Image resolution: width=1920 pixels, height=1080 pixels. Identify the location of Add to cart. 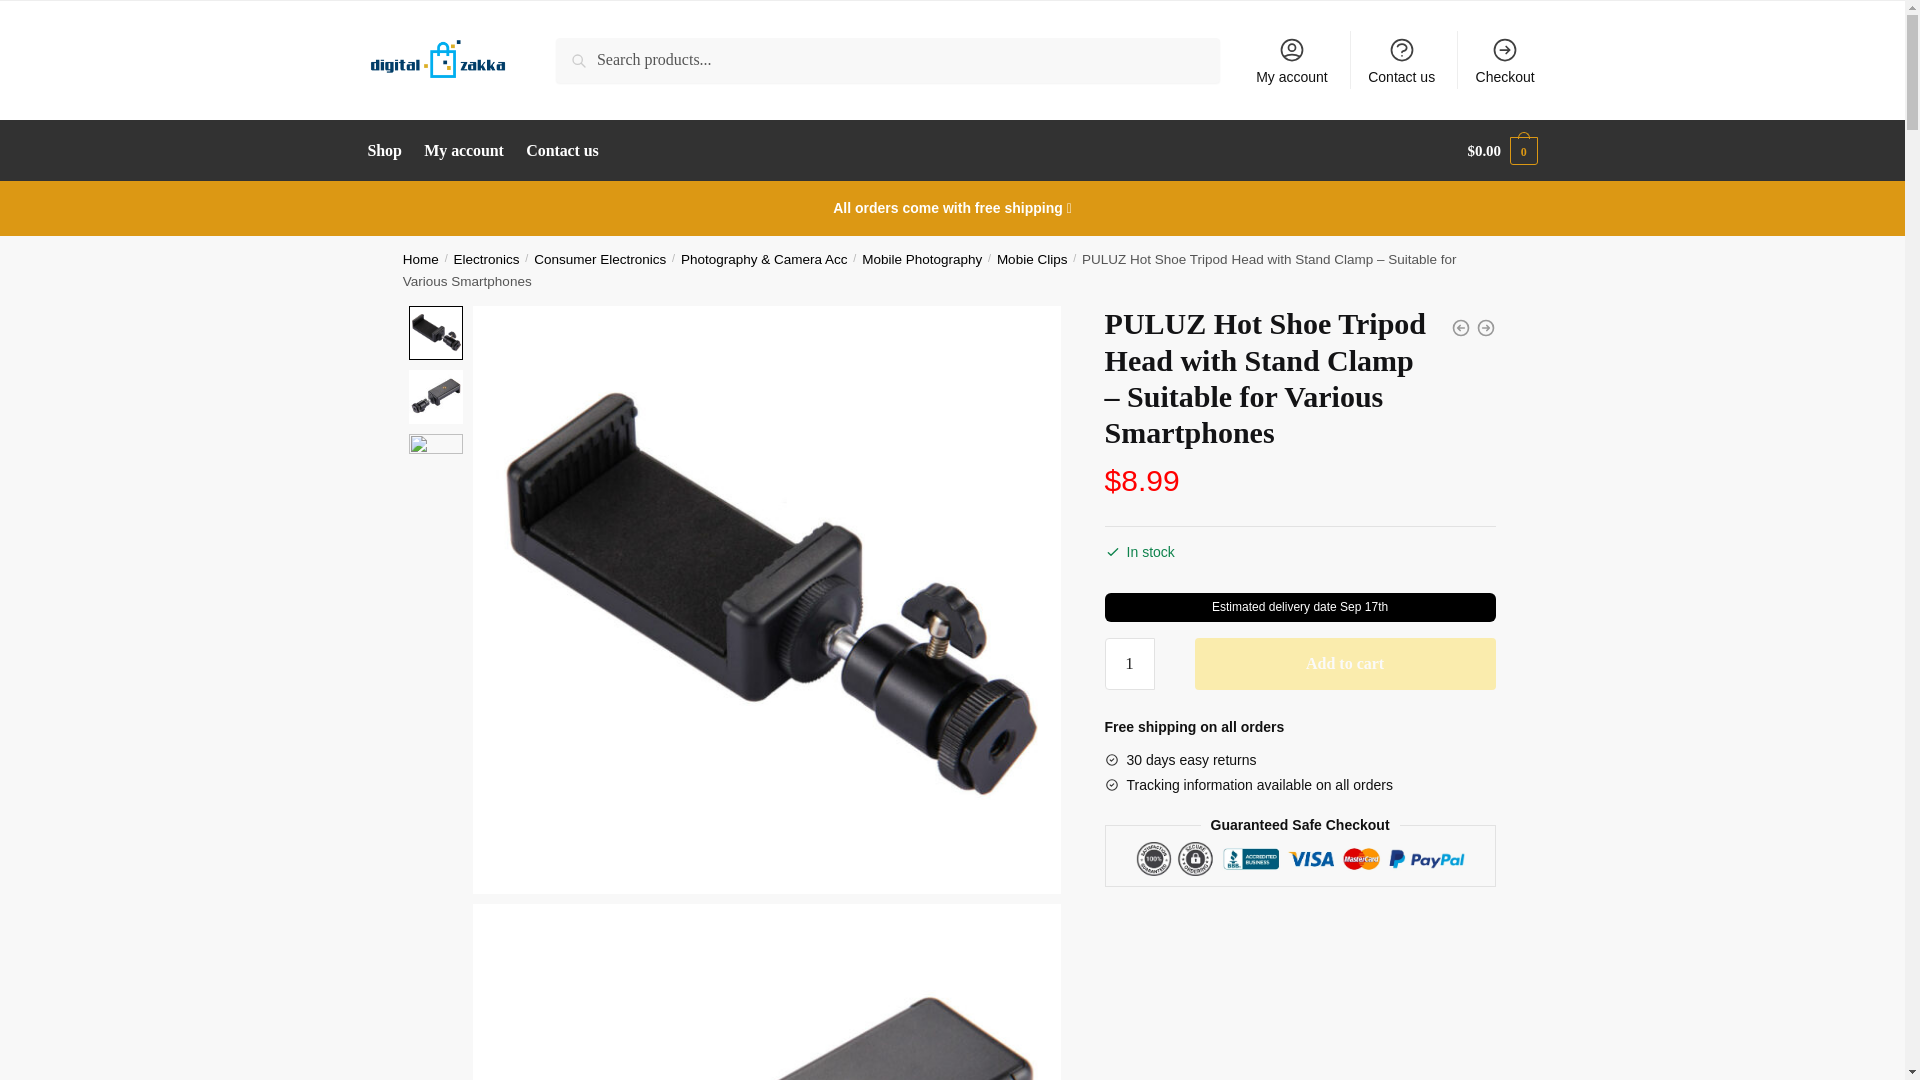
(1344, 664).